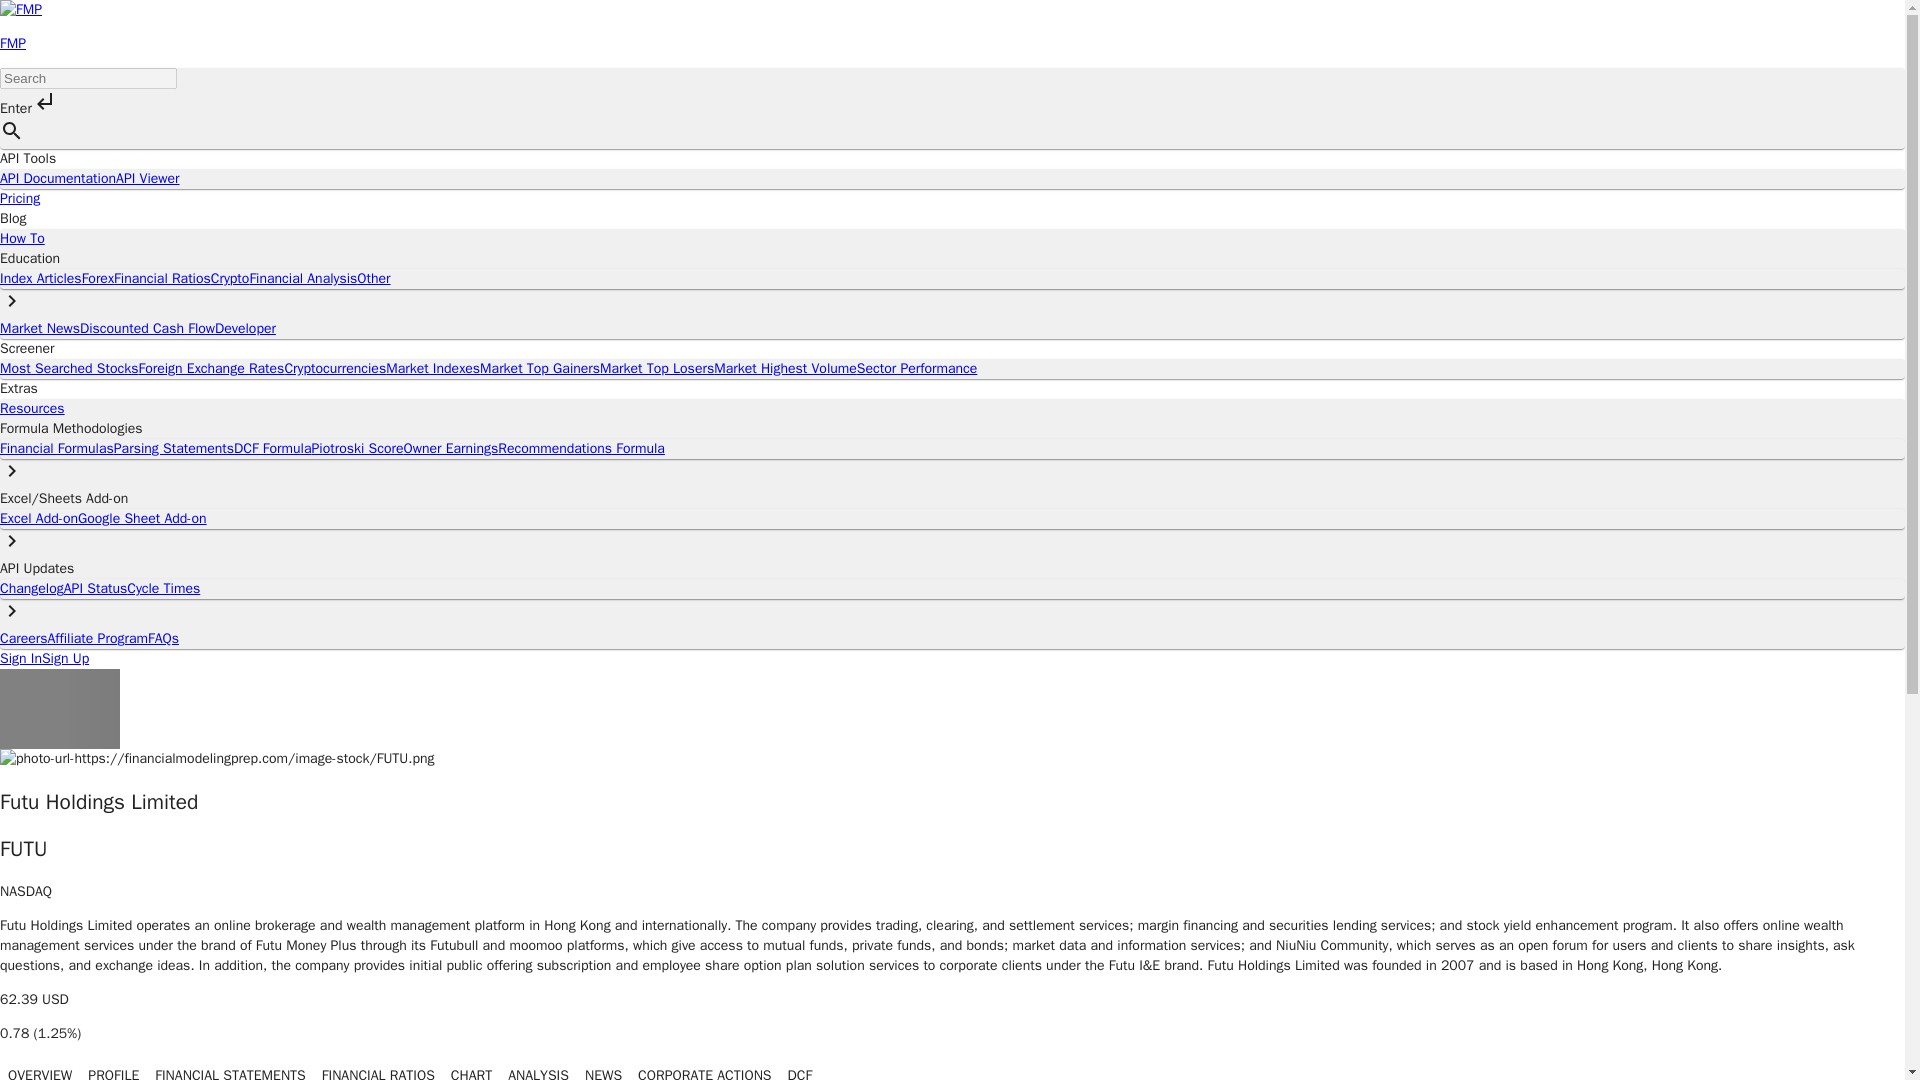 The width and height of the screenshot is (1920, 1080). I want to click on Financial Ratios, so click(162, 278).